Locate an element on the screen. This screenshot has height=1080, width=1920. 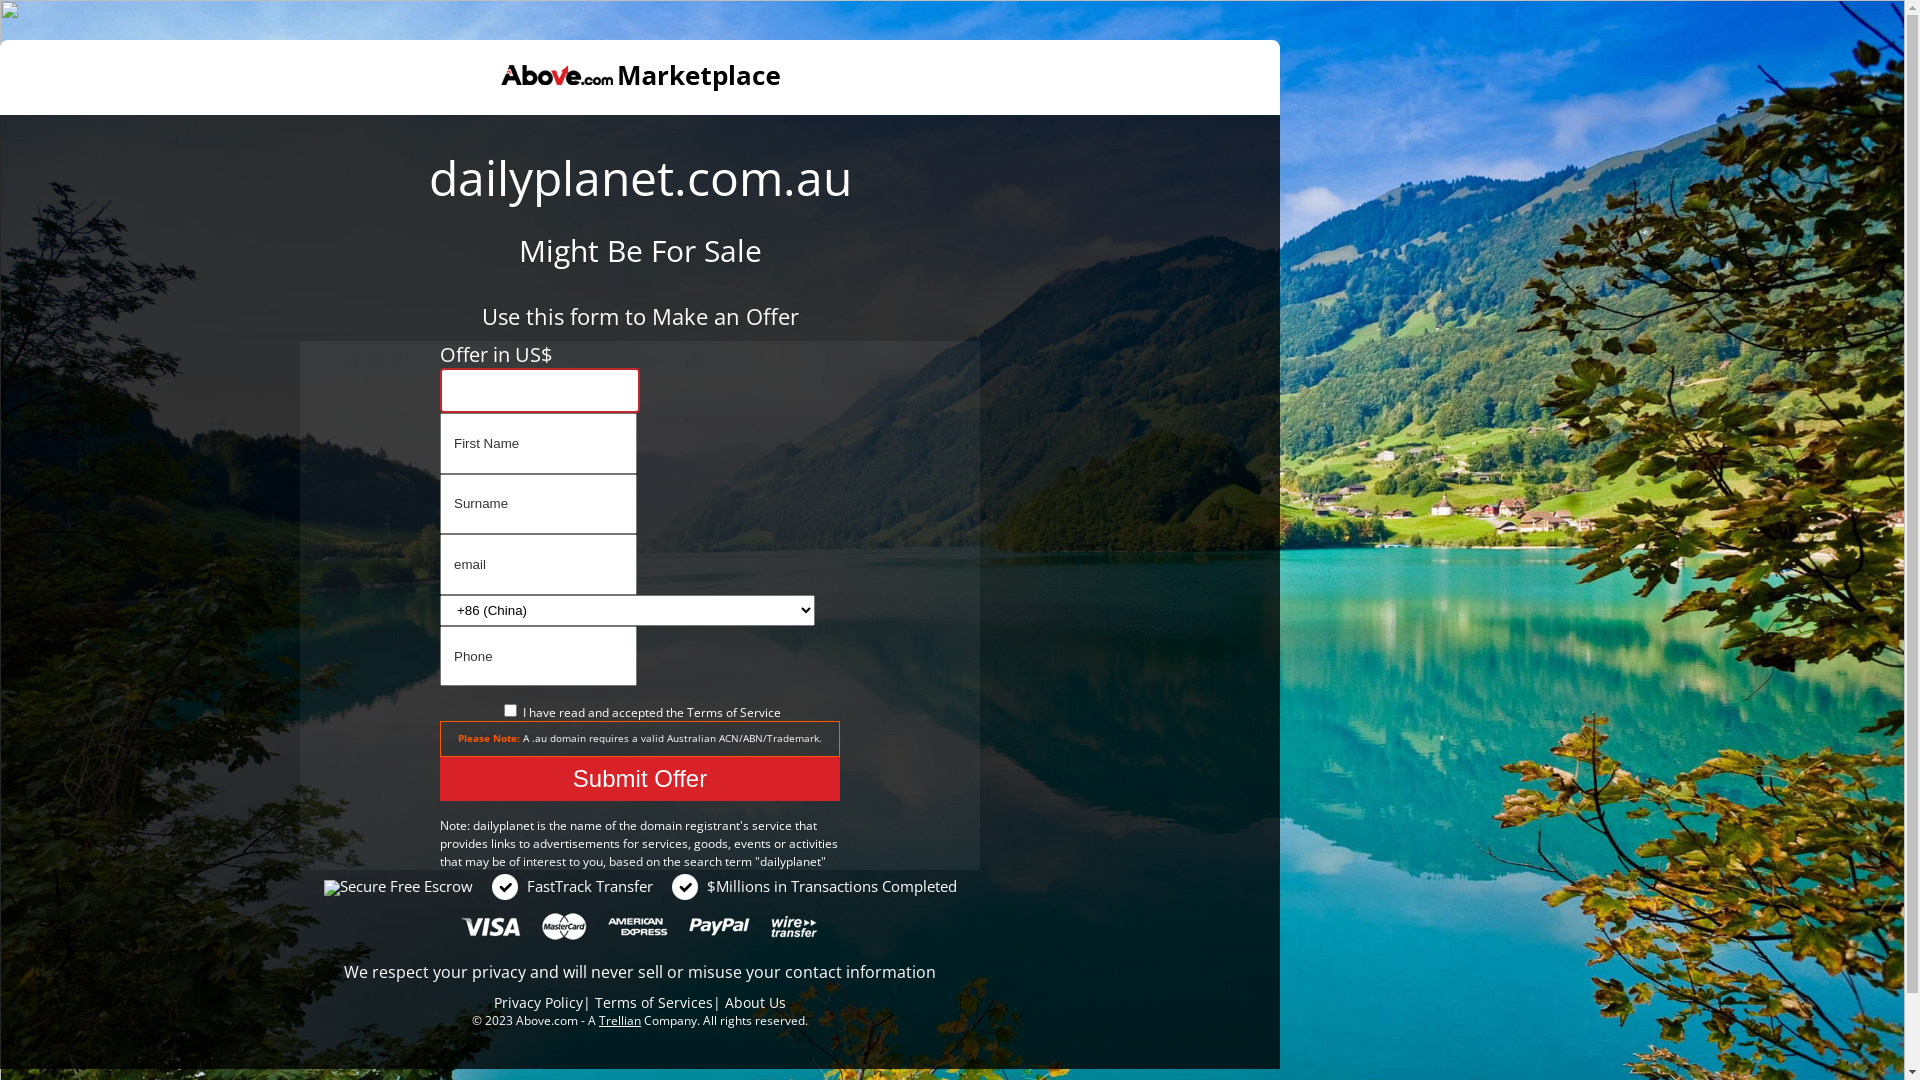
Submit Offer is located at coordinates (640, 779).